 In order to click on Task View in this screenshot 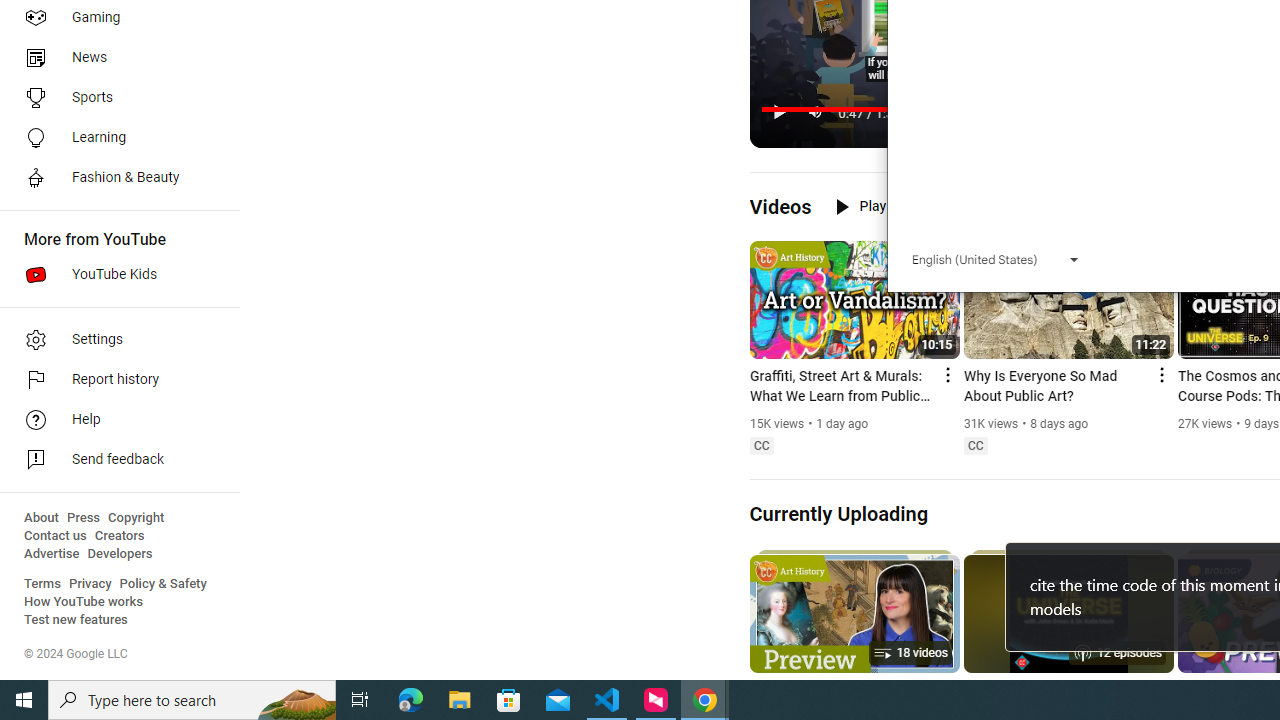, I will do `click(360, 700)`.